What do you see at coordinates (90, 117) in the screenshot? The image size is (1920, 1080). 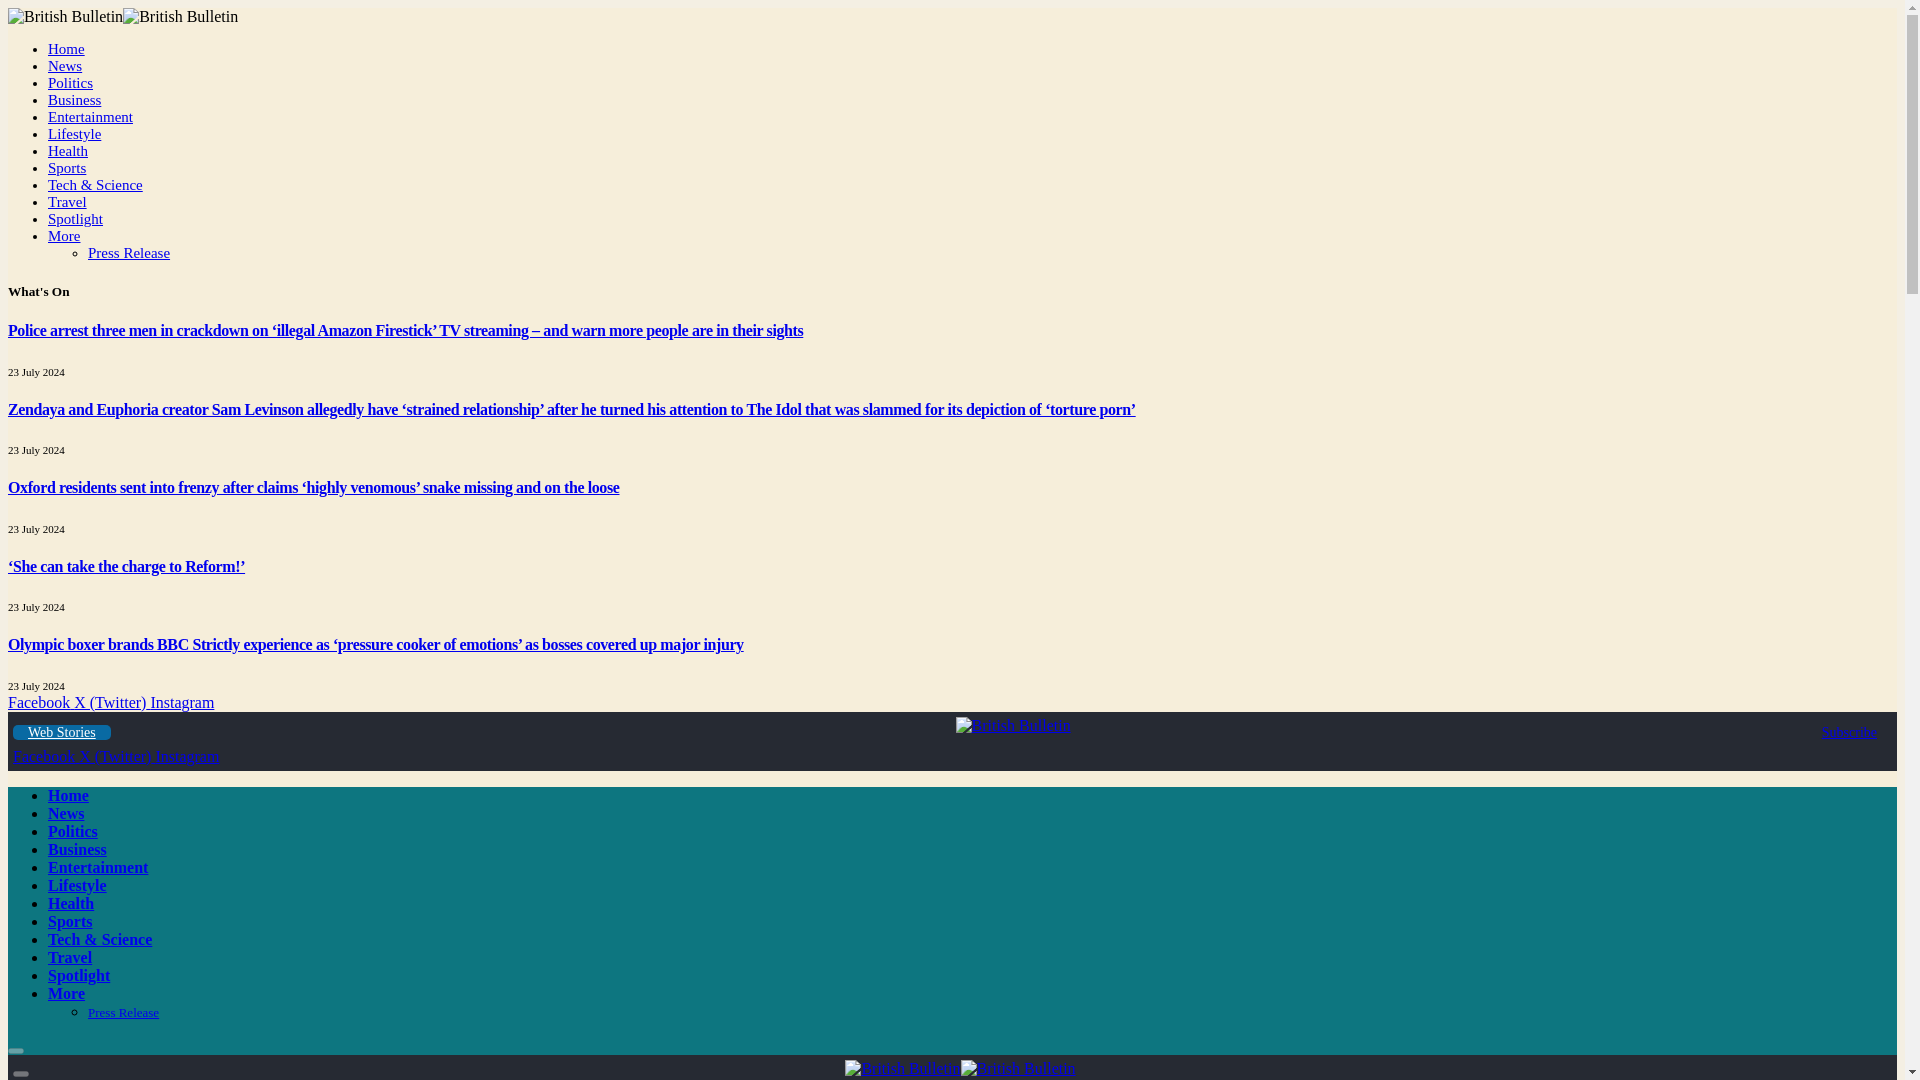 I see `Entertainment` at bounding box center [90, 117].